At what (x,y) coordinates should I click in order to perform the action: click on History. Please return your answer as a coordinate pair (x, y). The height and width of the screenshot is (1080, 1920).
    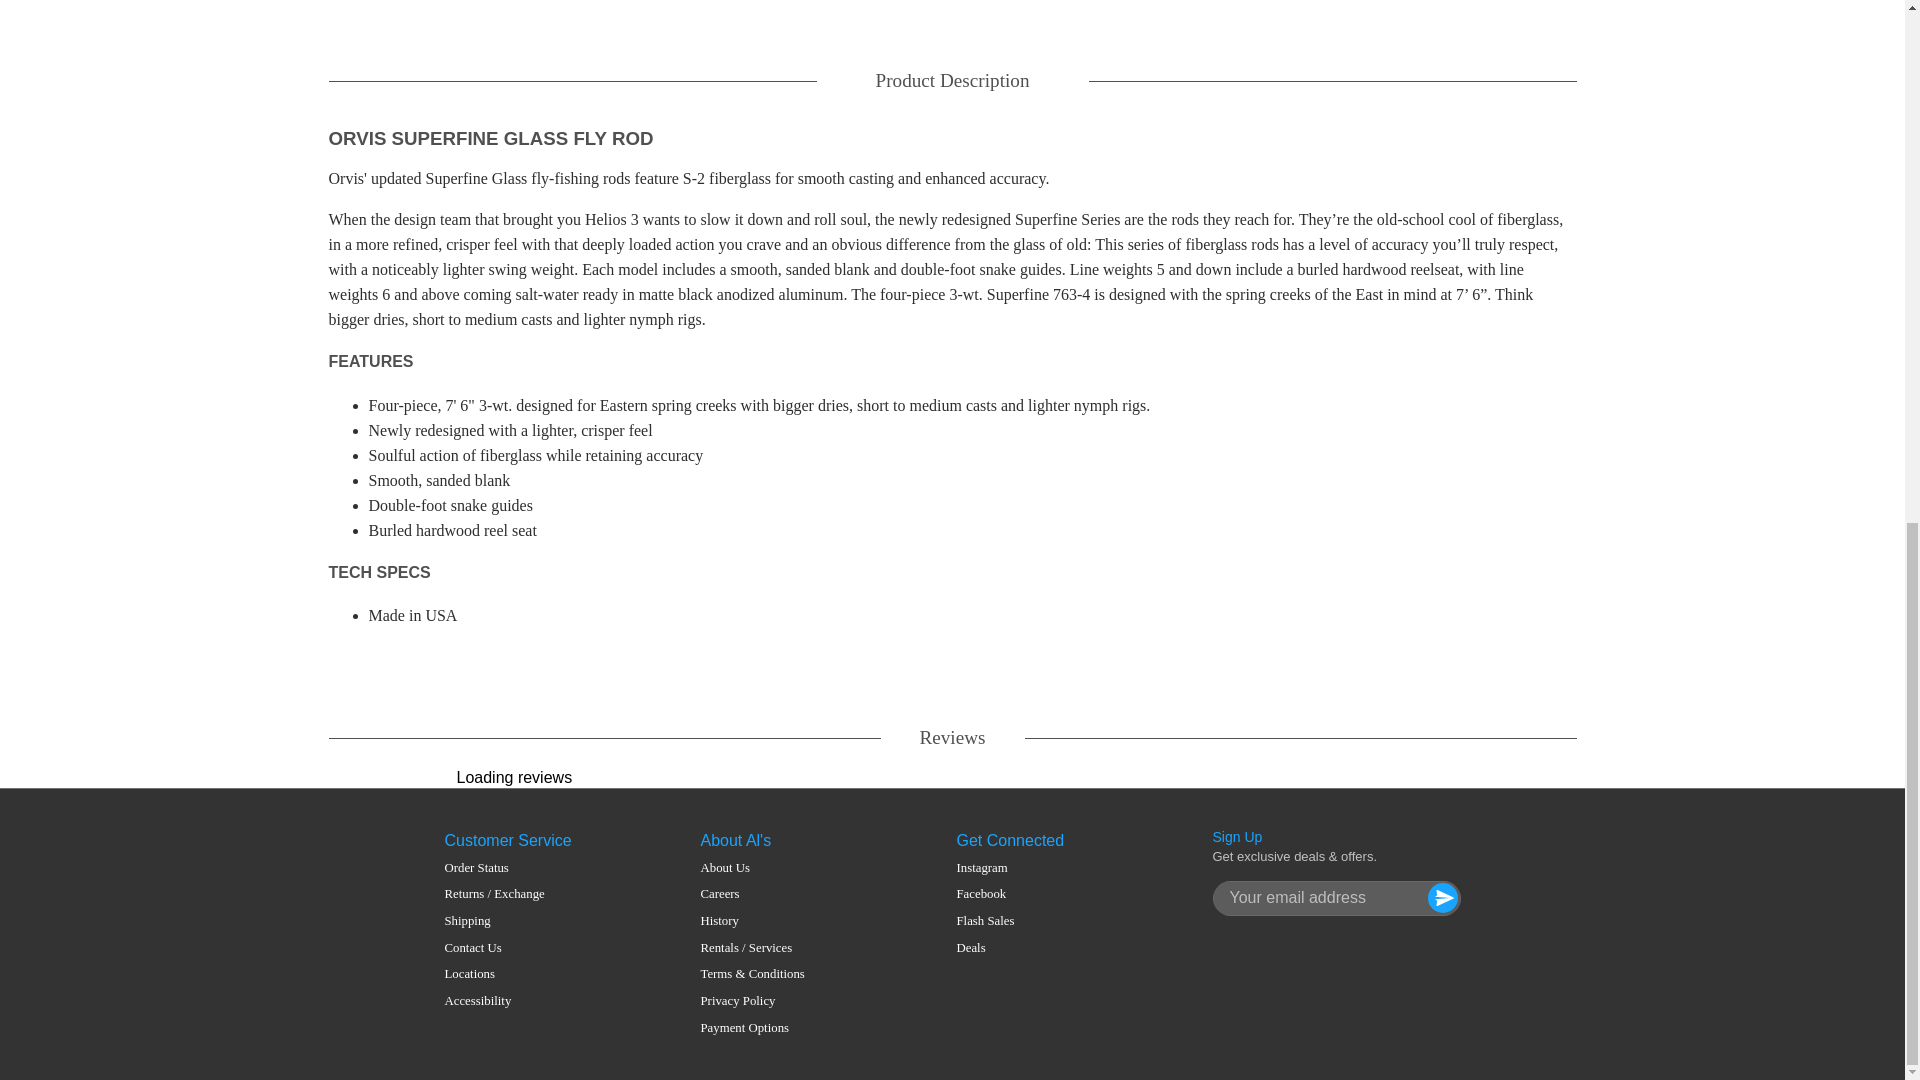
    Looking at the image, I should click on (752, 920).